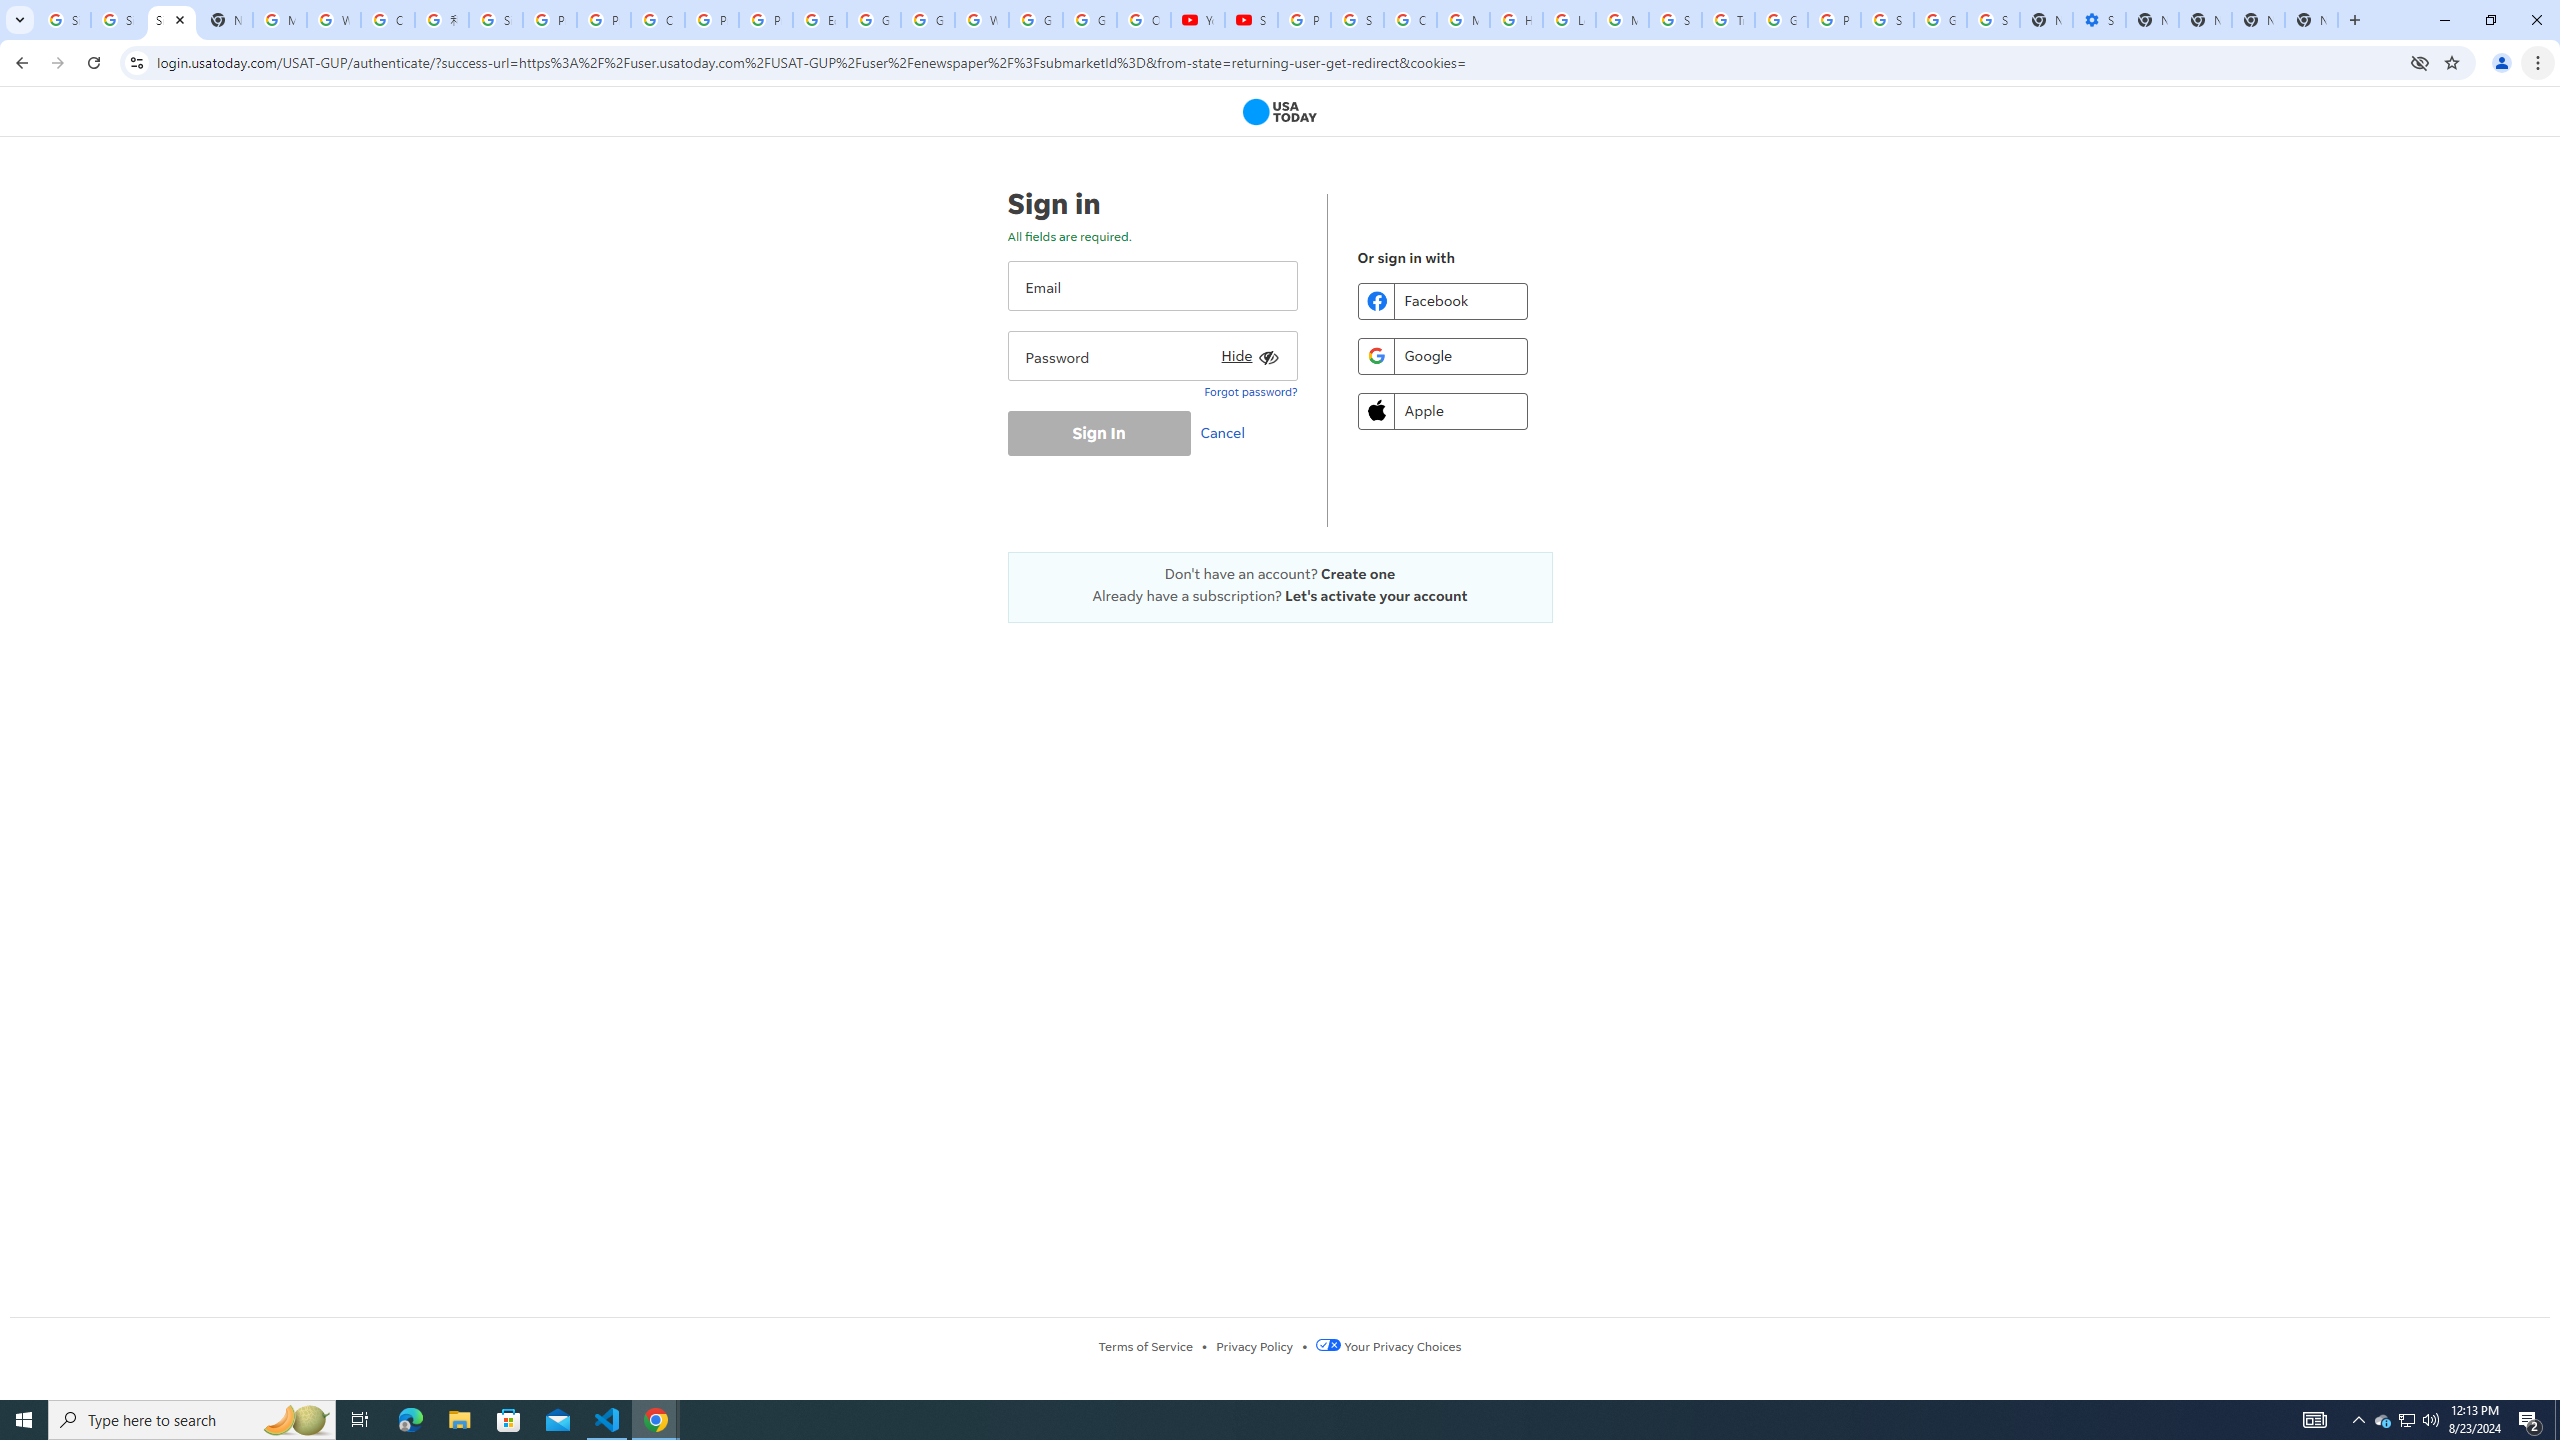  What do you see at coordinates (1994, 20) in the screenshot?
I see `Sign in - Google Accounts` at bounding box center [1994, 20].